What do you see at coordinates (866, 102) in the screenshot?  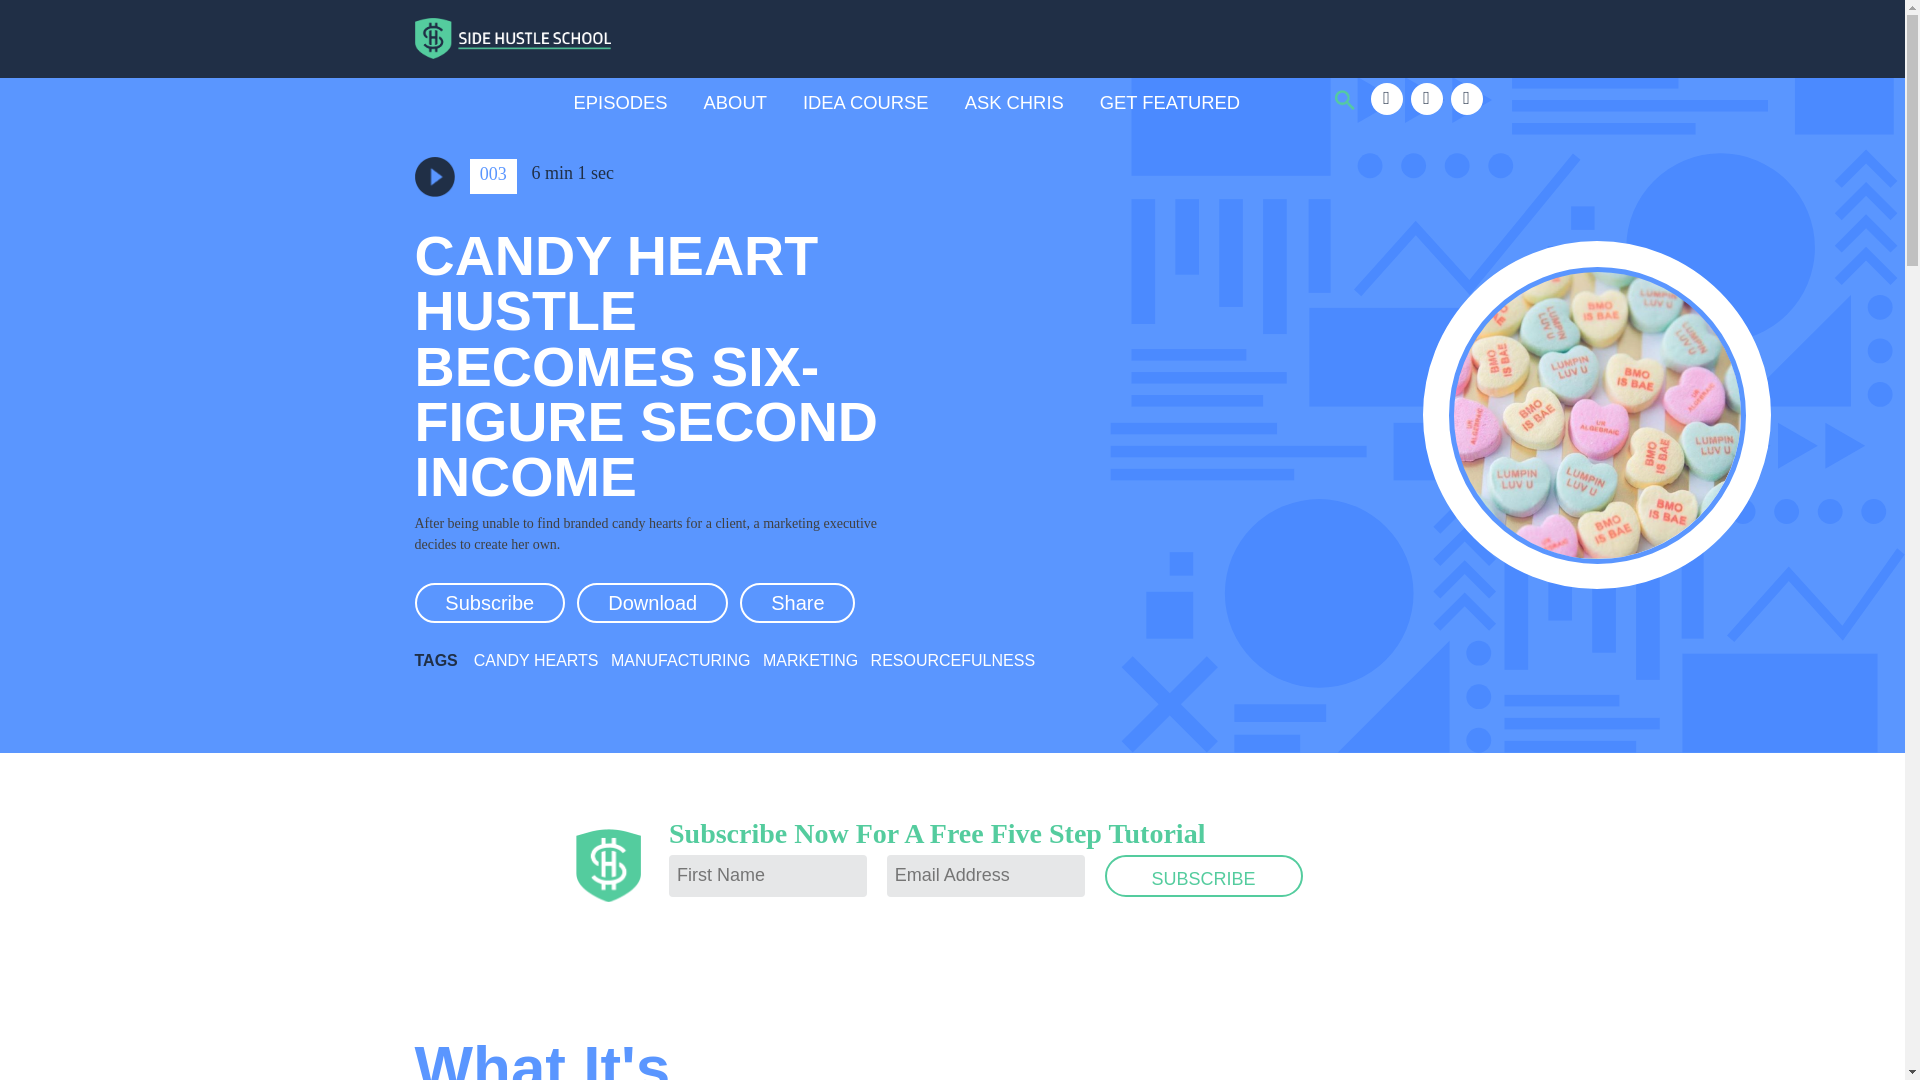 I see `IDEA COURSE` at bounding box center [866, 102].